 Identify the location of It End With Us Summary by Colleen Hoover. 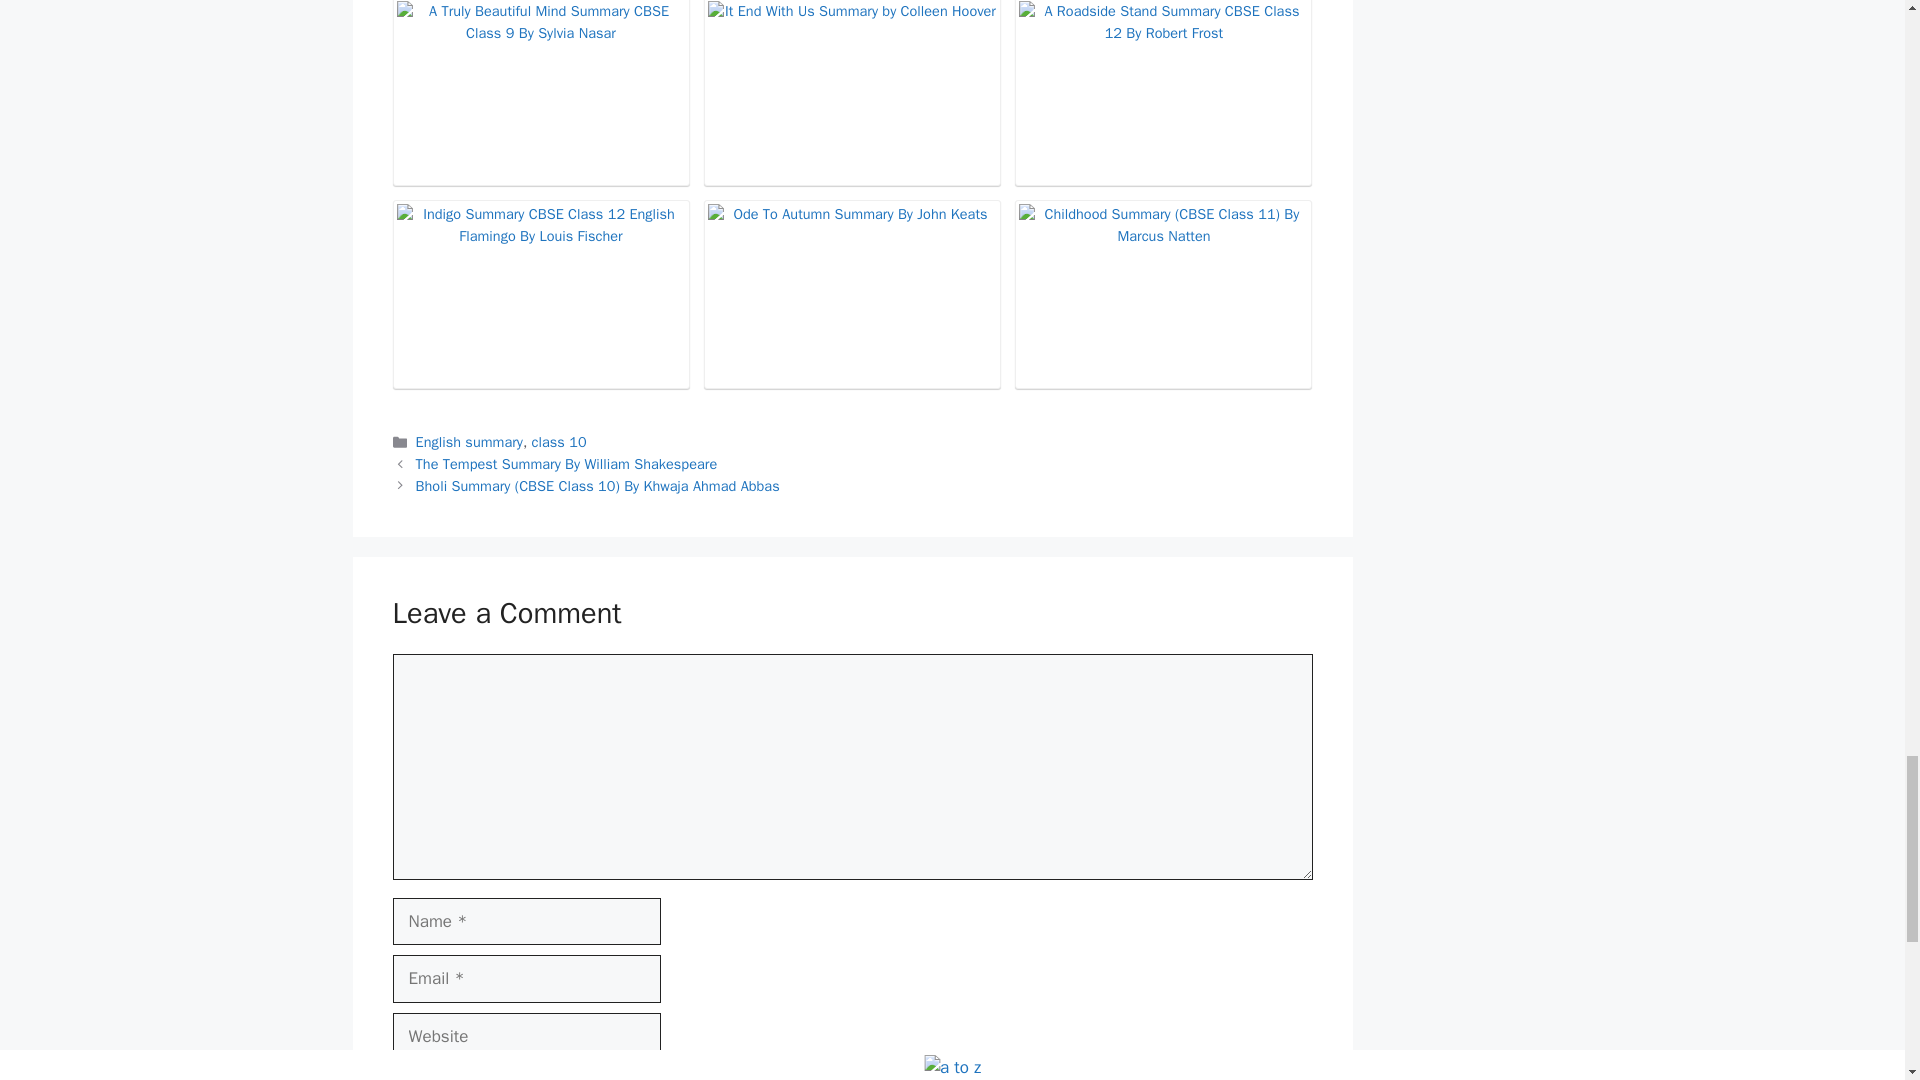
(852, 92).